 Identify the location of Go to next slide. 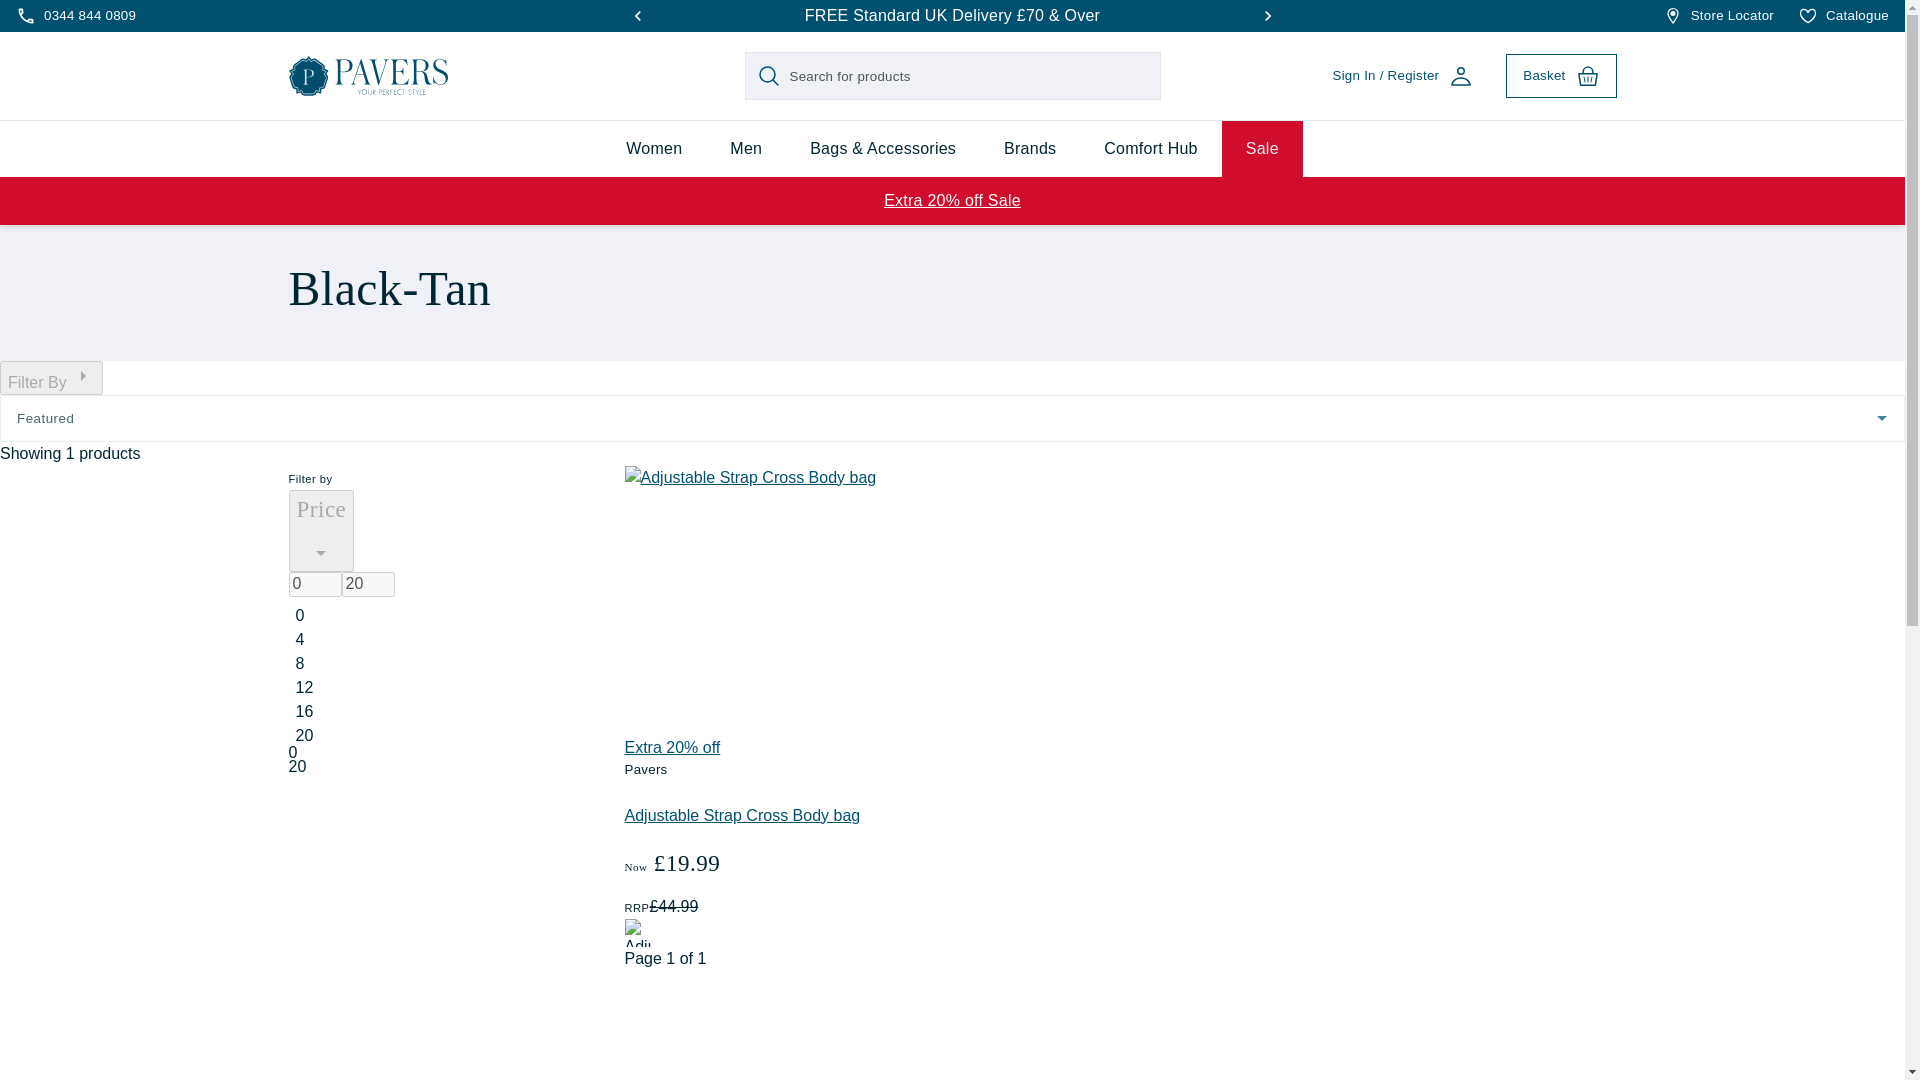
(1268, 16).